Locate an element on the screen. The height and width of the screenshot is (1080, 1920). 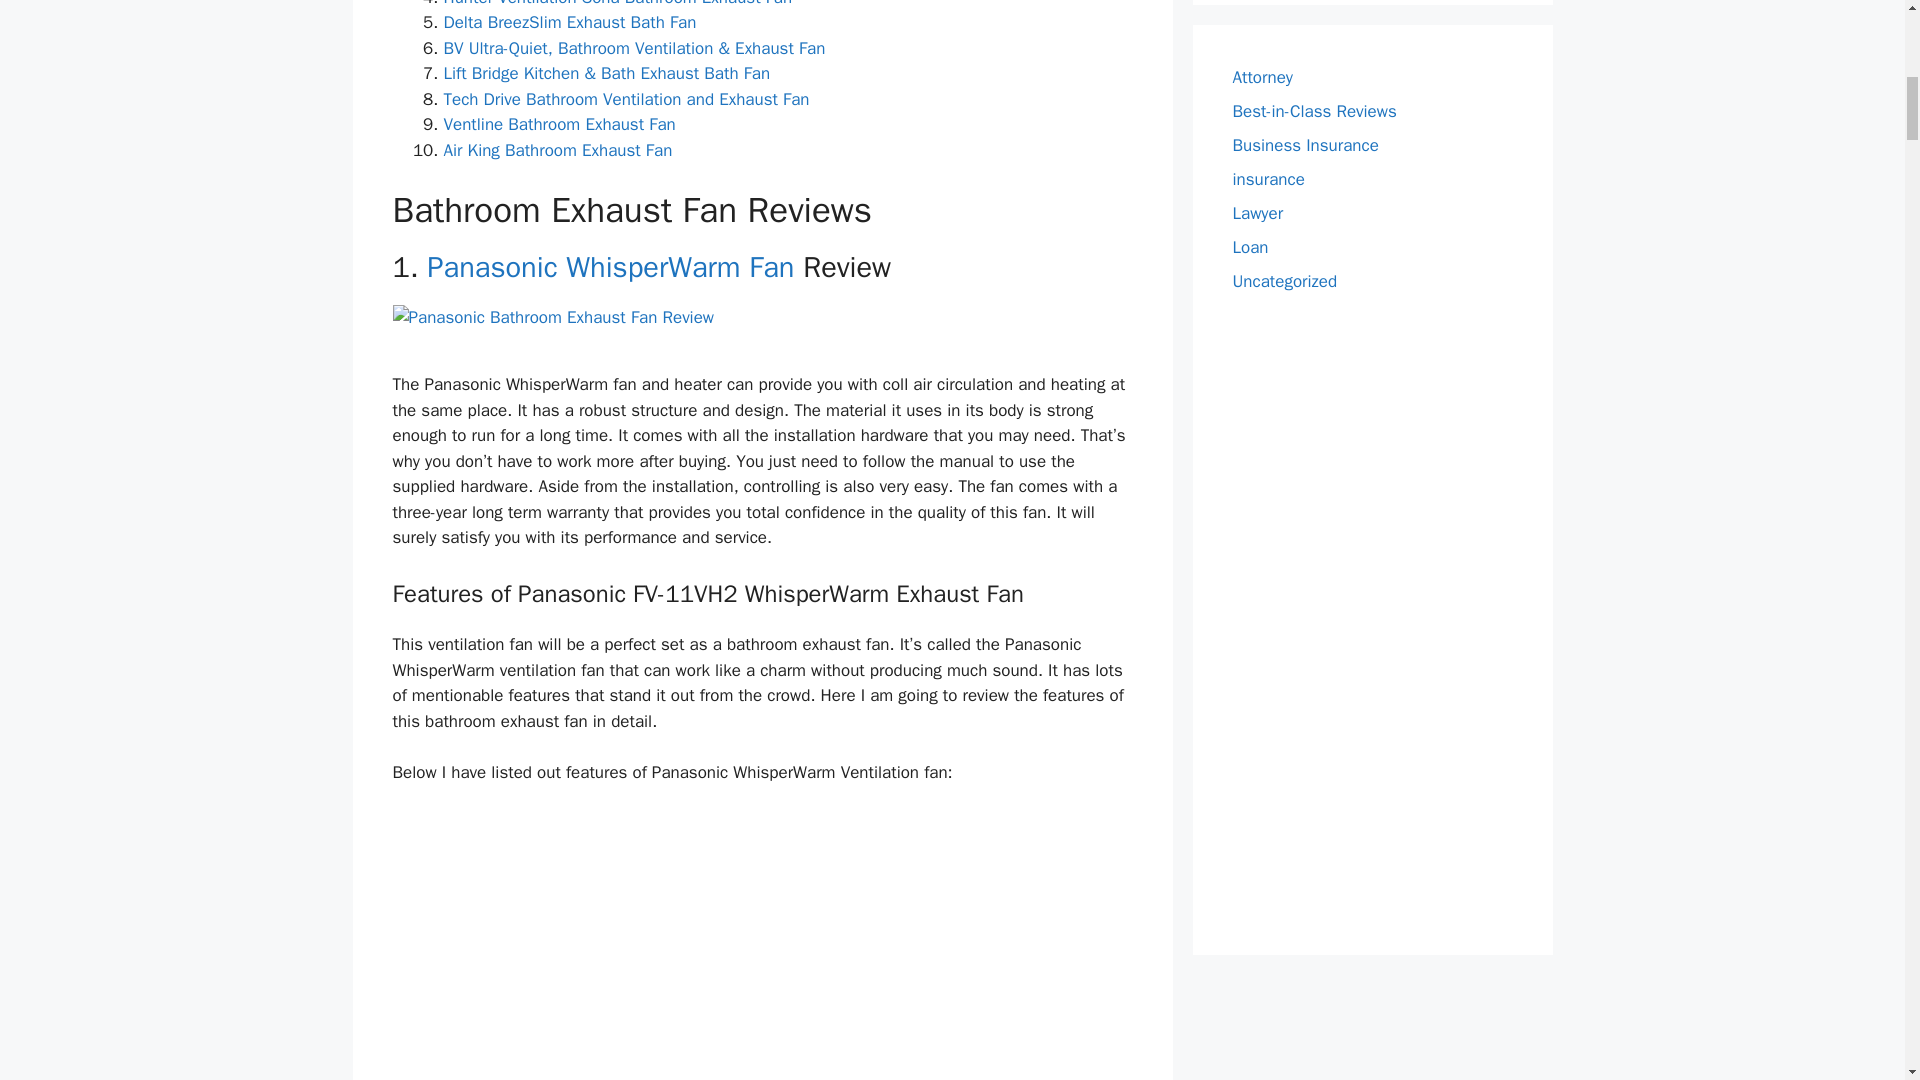
Air King Bathroom Exhaust Fan is located at coordinates (558, 150).